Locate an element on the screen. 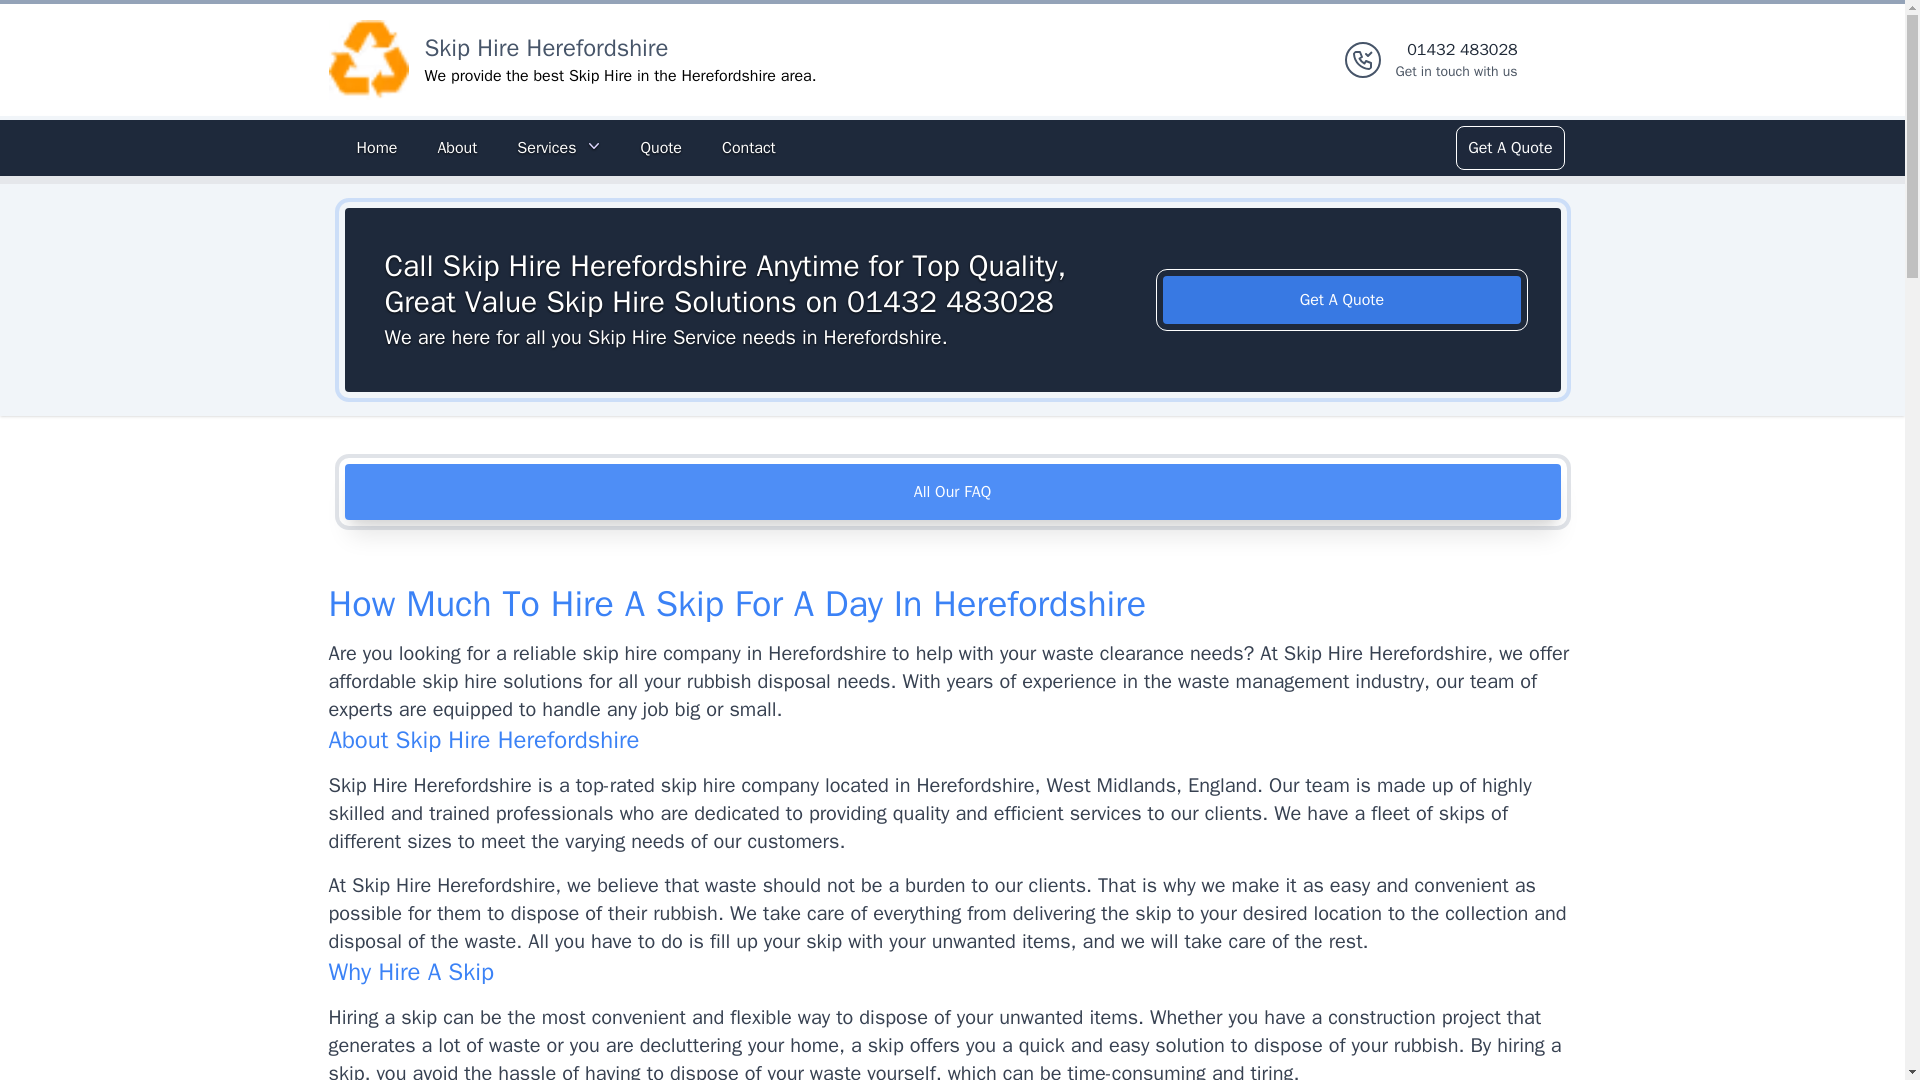 The width and height of the screenshot is (1920, 1080). All Our FAQ is located at coordinates (952, 492).